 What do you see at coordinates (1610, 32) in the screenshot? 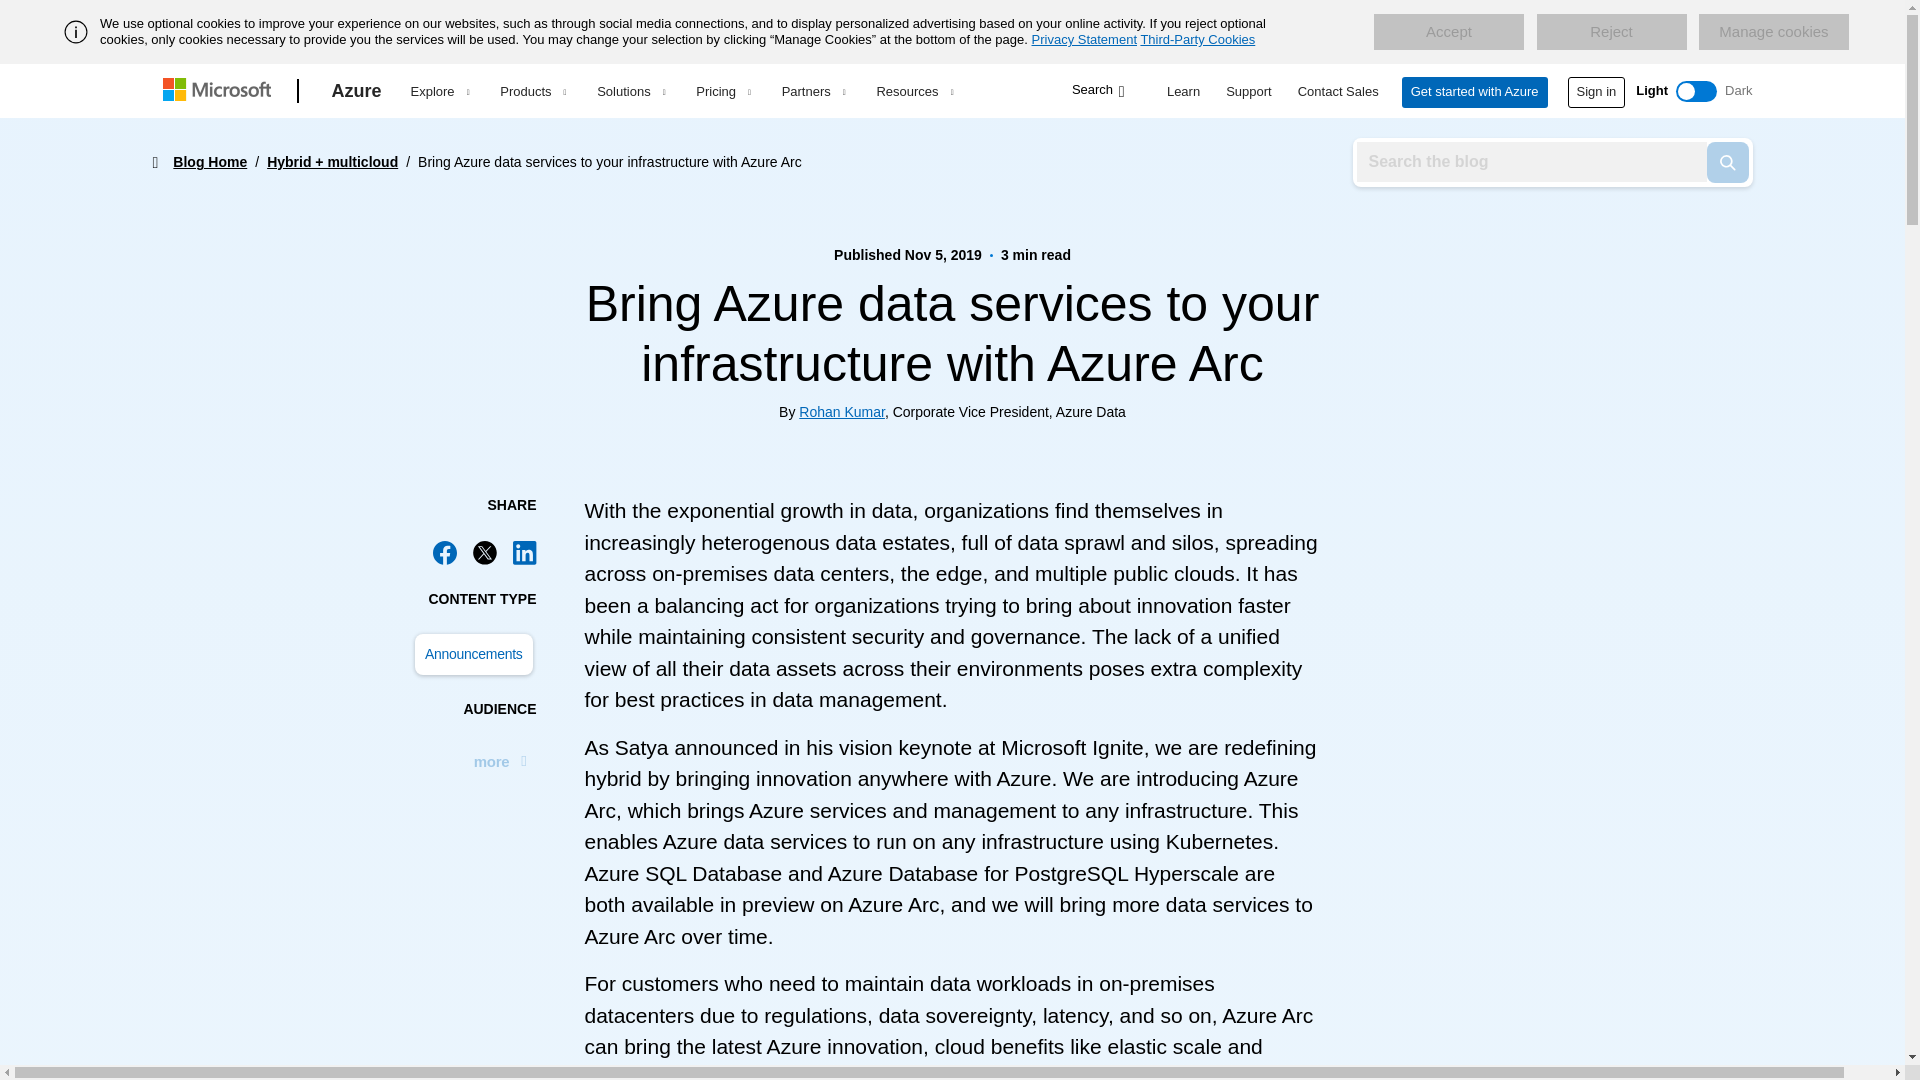
I see `Reject` at bounding box center [1610, 32].